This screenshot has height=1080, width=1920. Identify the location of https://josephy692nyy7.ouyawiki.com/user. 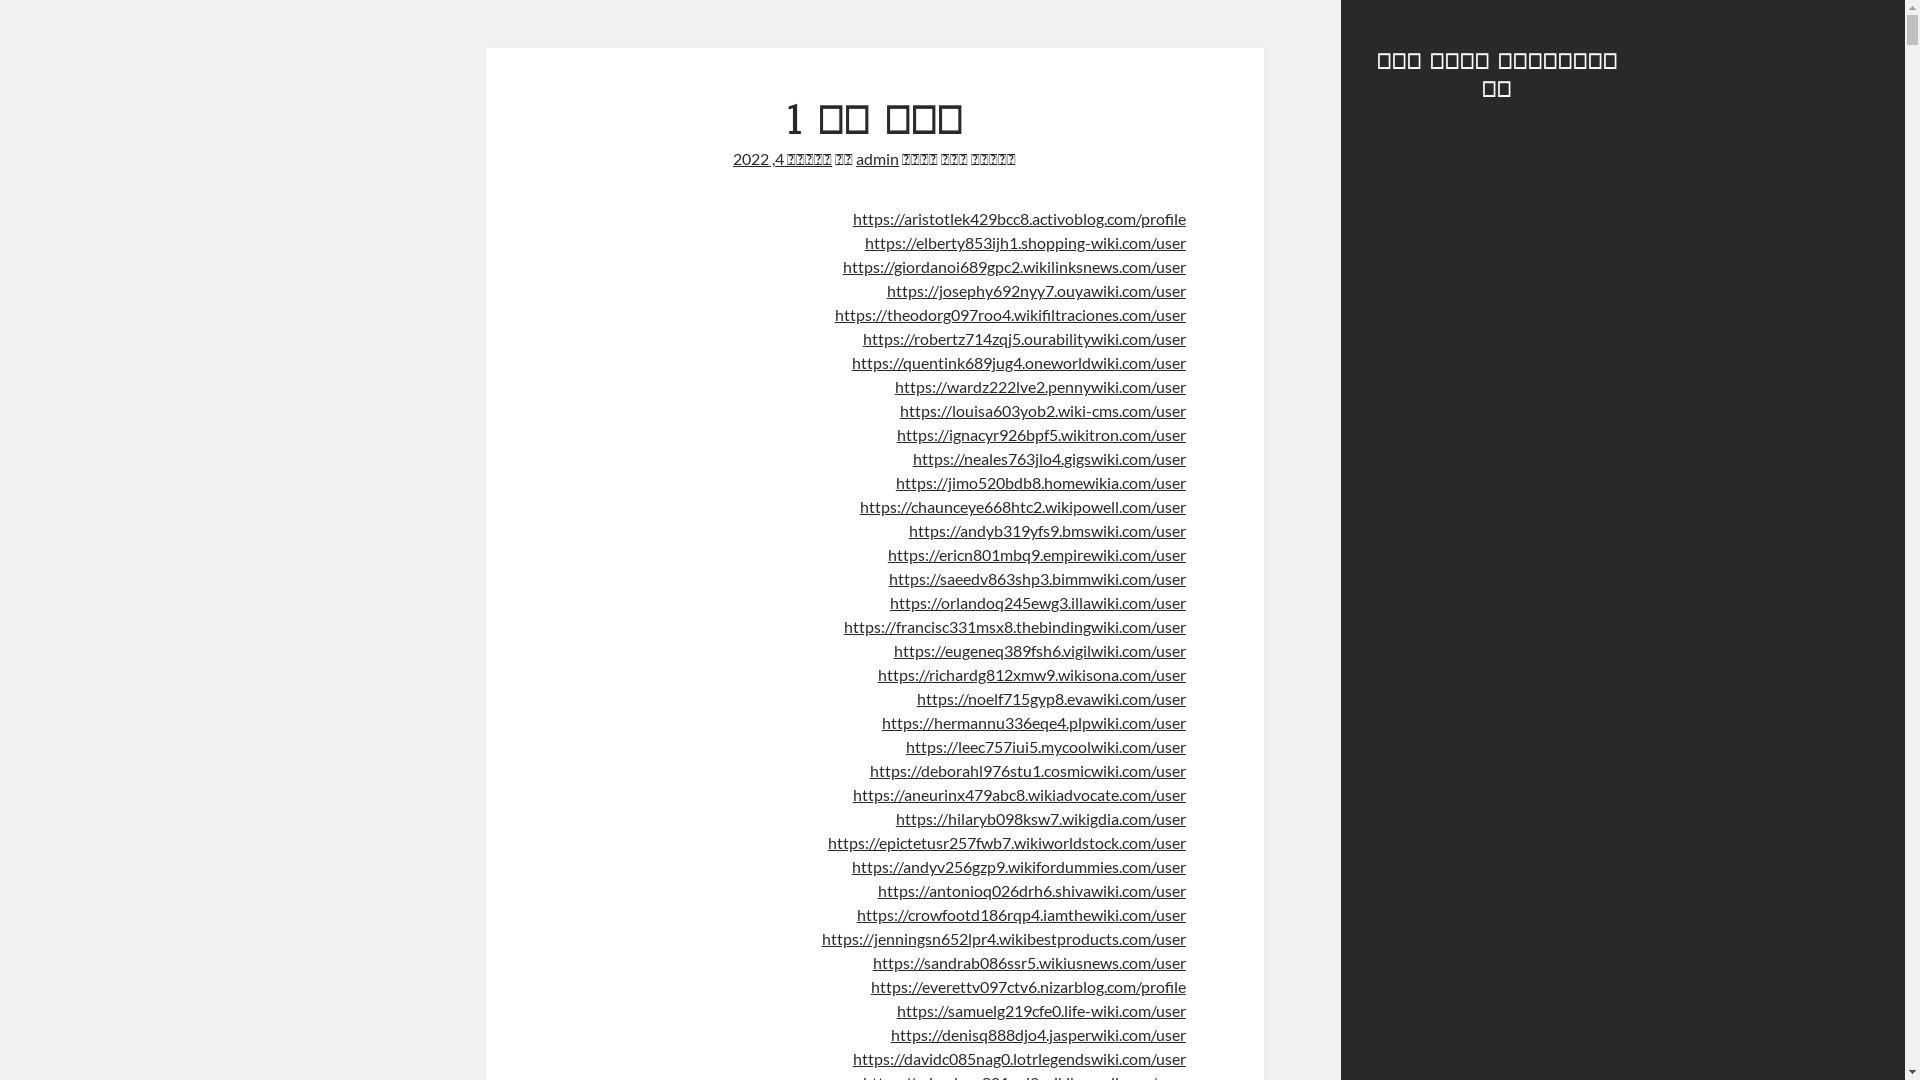
(1036, 290).